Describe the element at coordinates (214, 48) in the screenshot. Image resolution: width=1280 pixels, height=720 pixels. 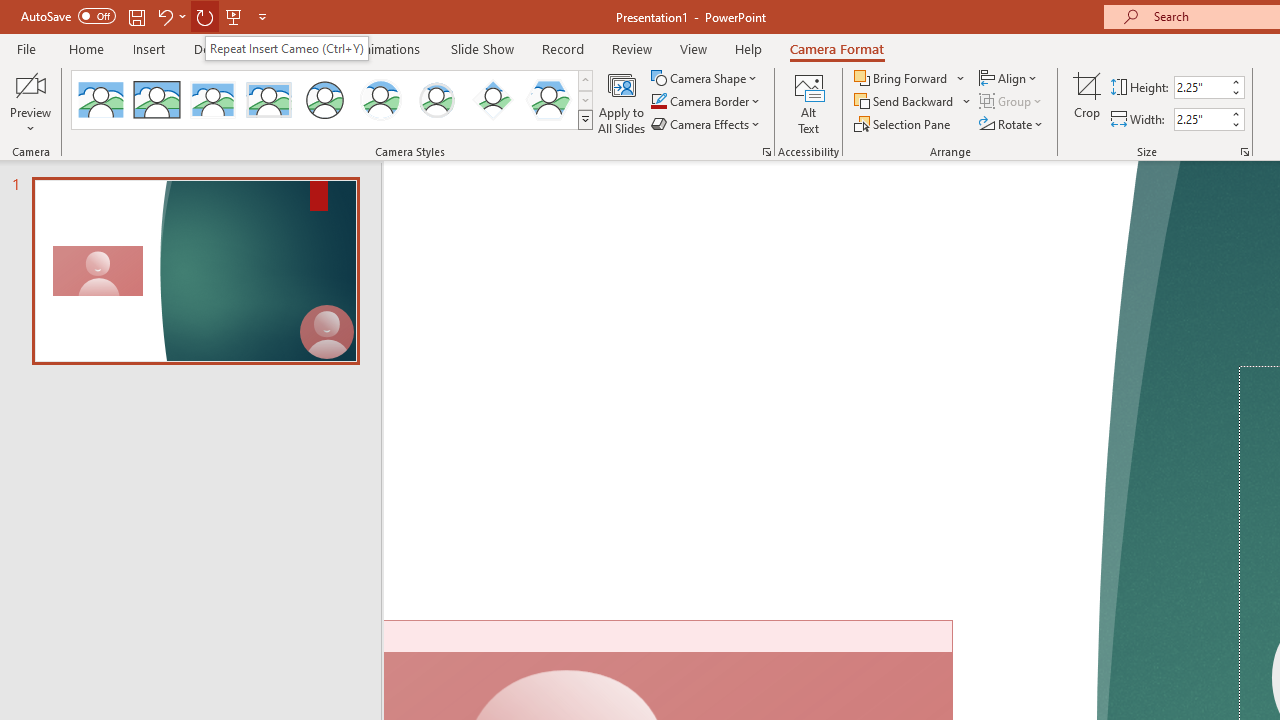
I see `Design` at that location.